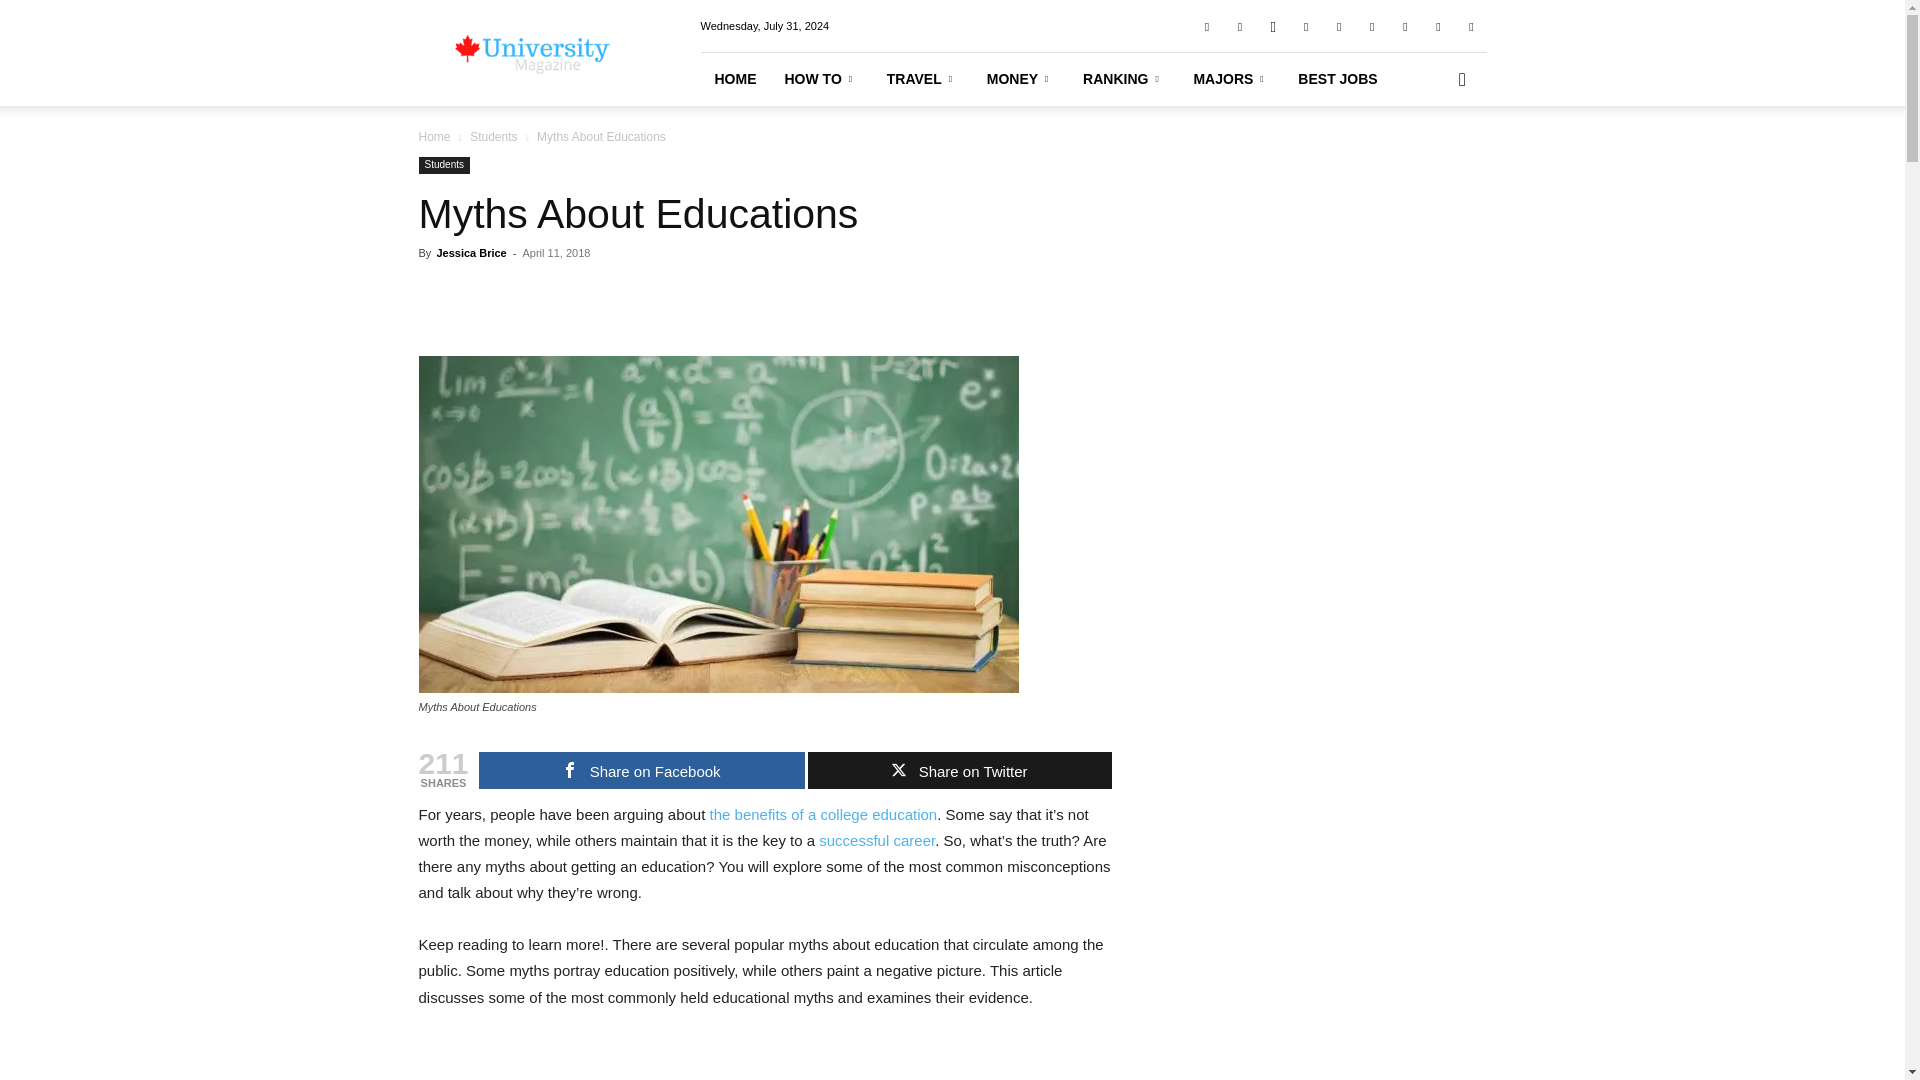  Describe the element at coordinates (1305, 25) in the screenshot. I see `Linkedin` at that location.